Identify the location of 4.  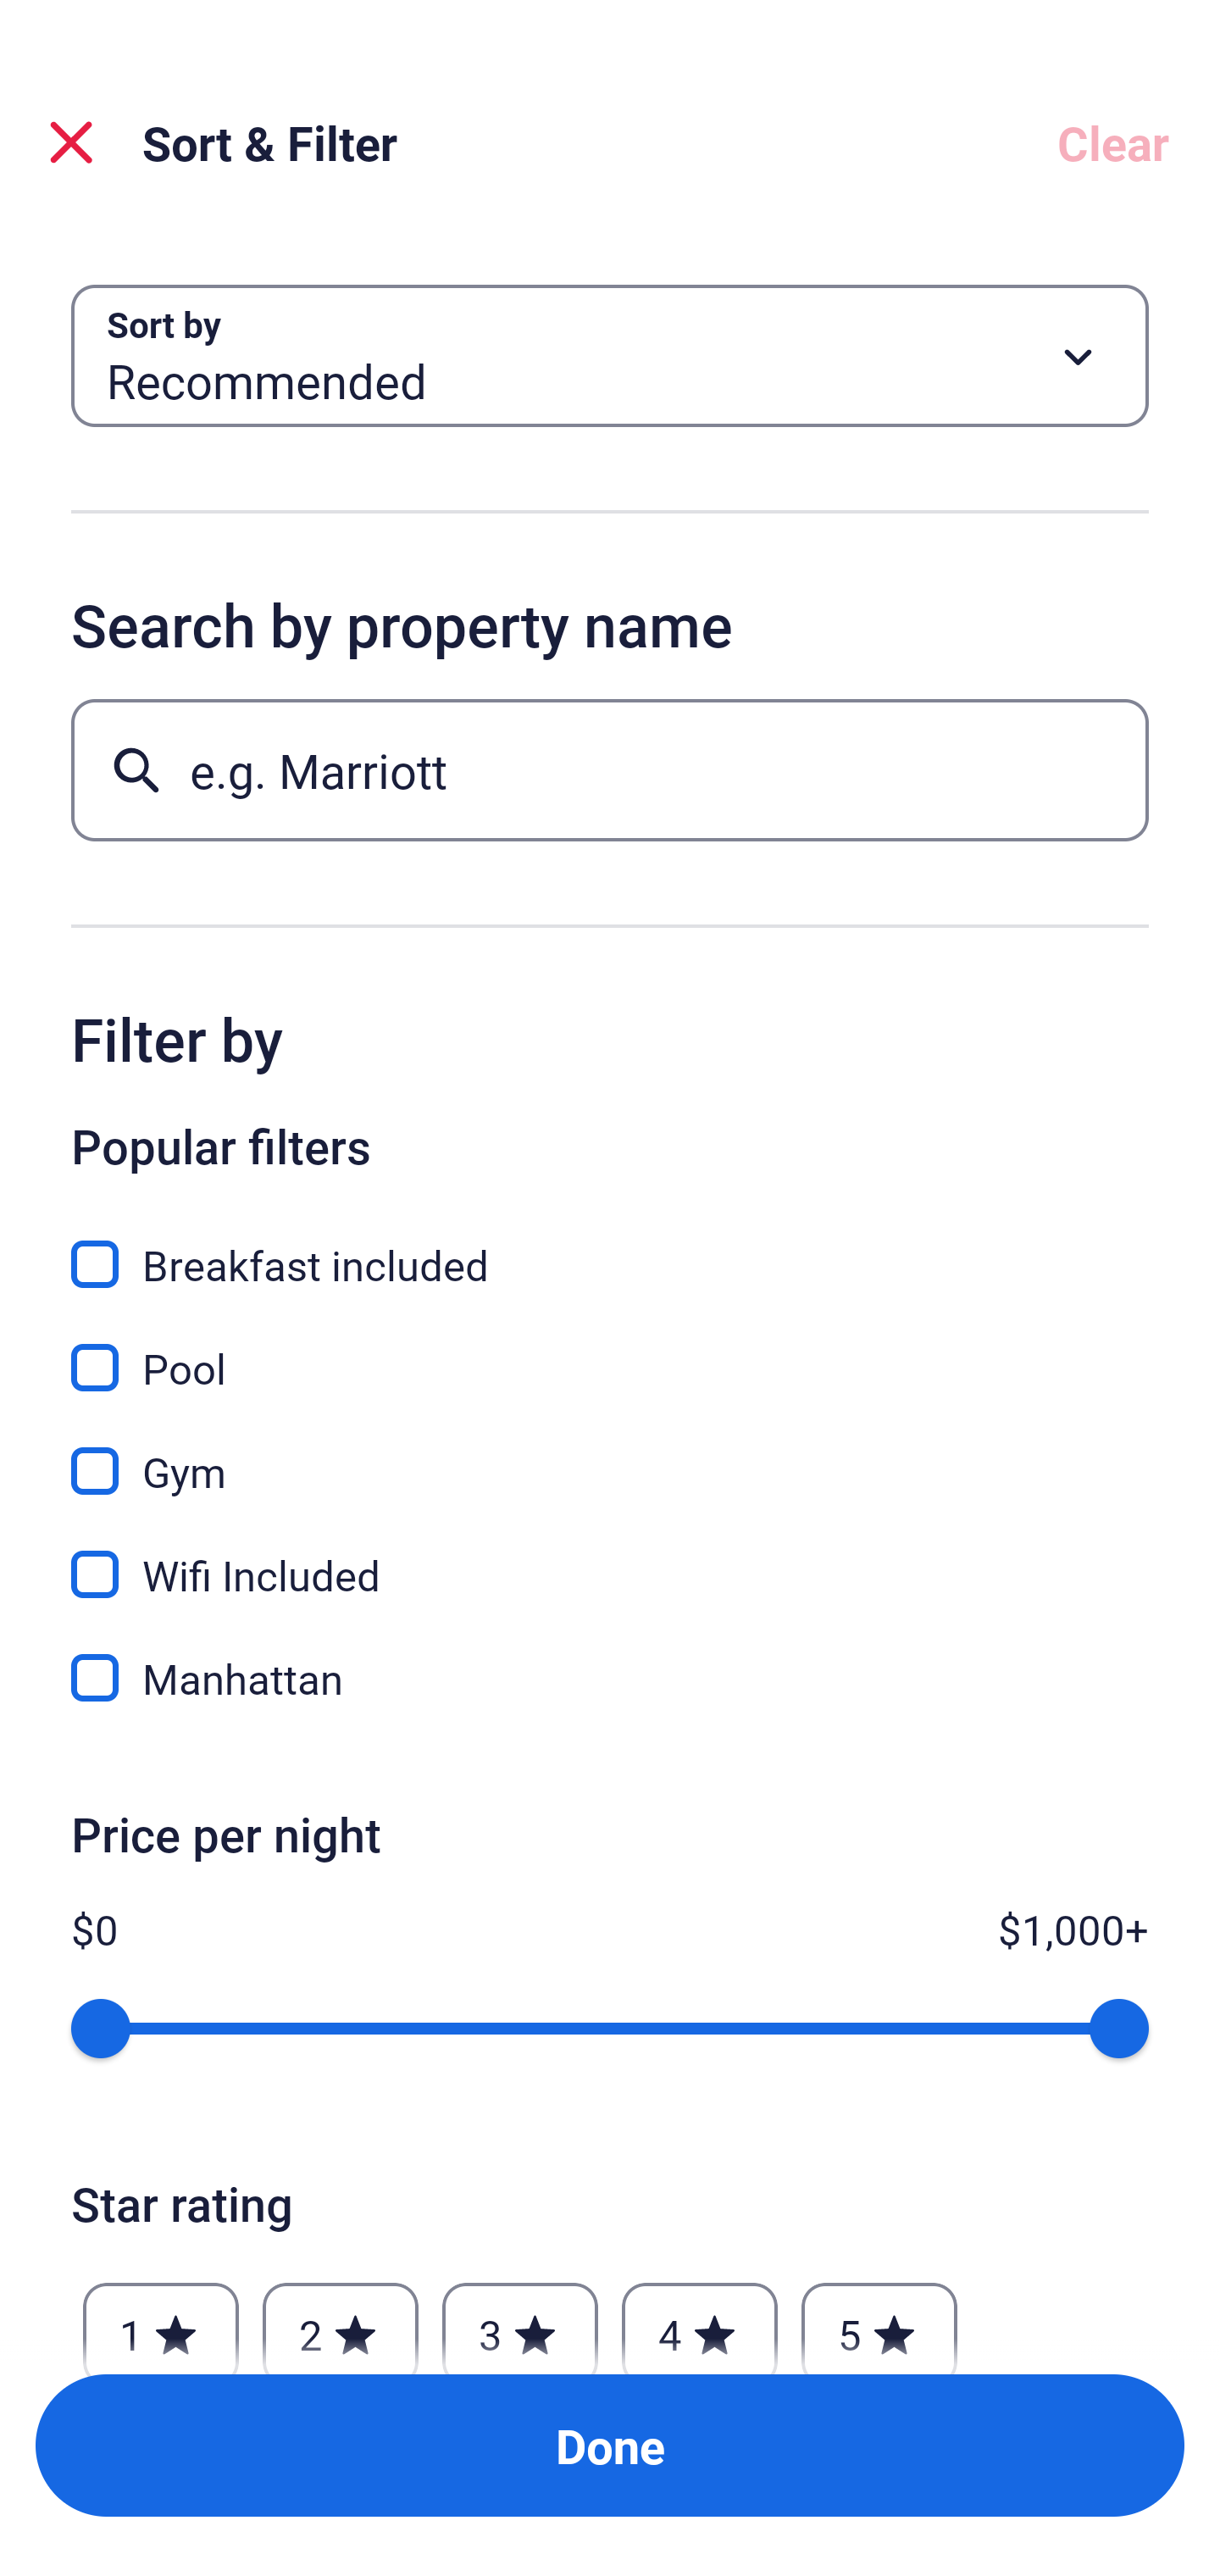
(700, 2319).